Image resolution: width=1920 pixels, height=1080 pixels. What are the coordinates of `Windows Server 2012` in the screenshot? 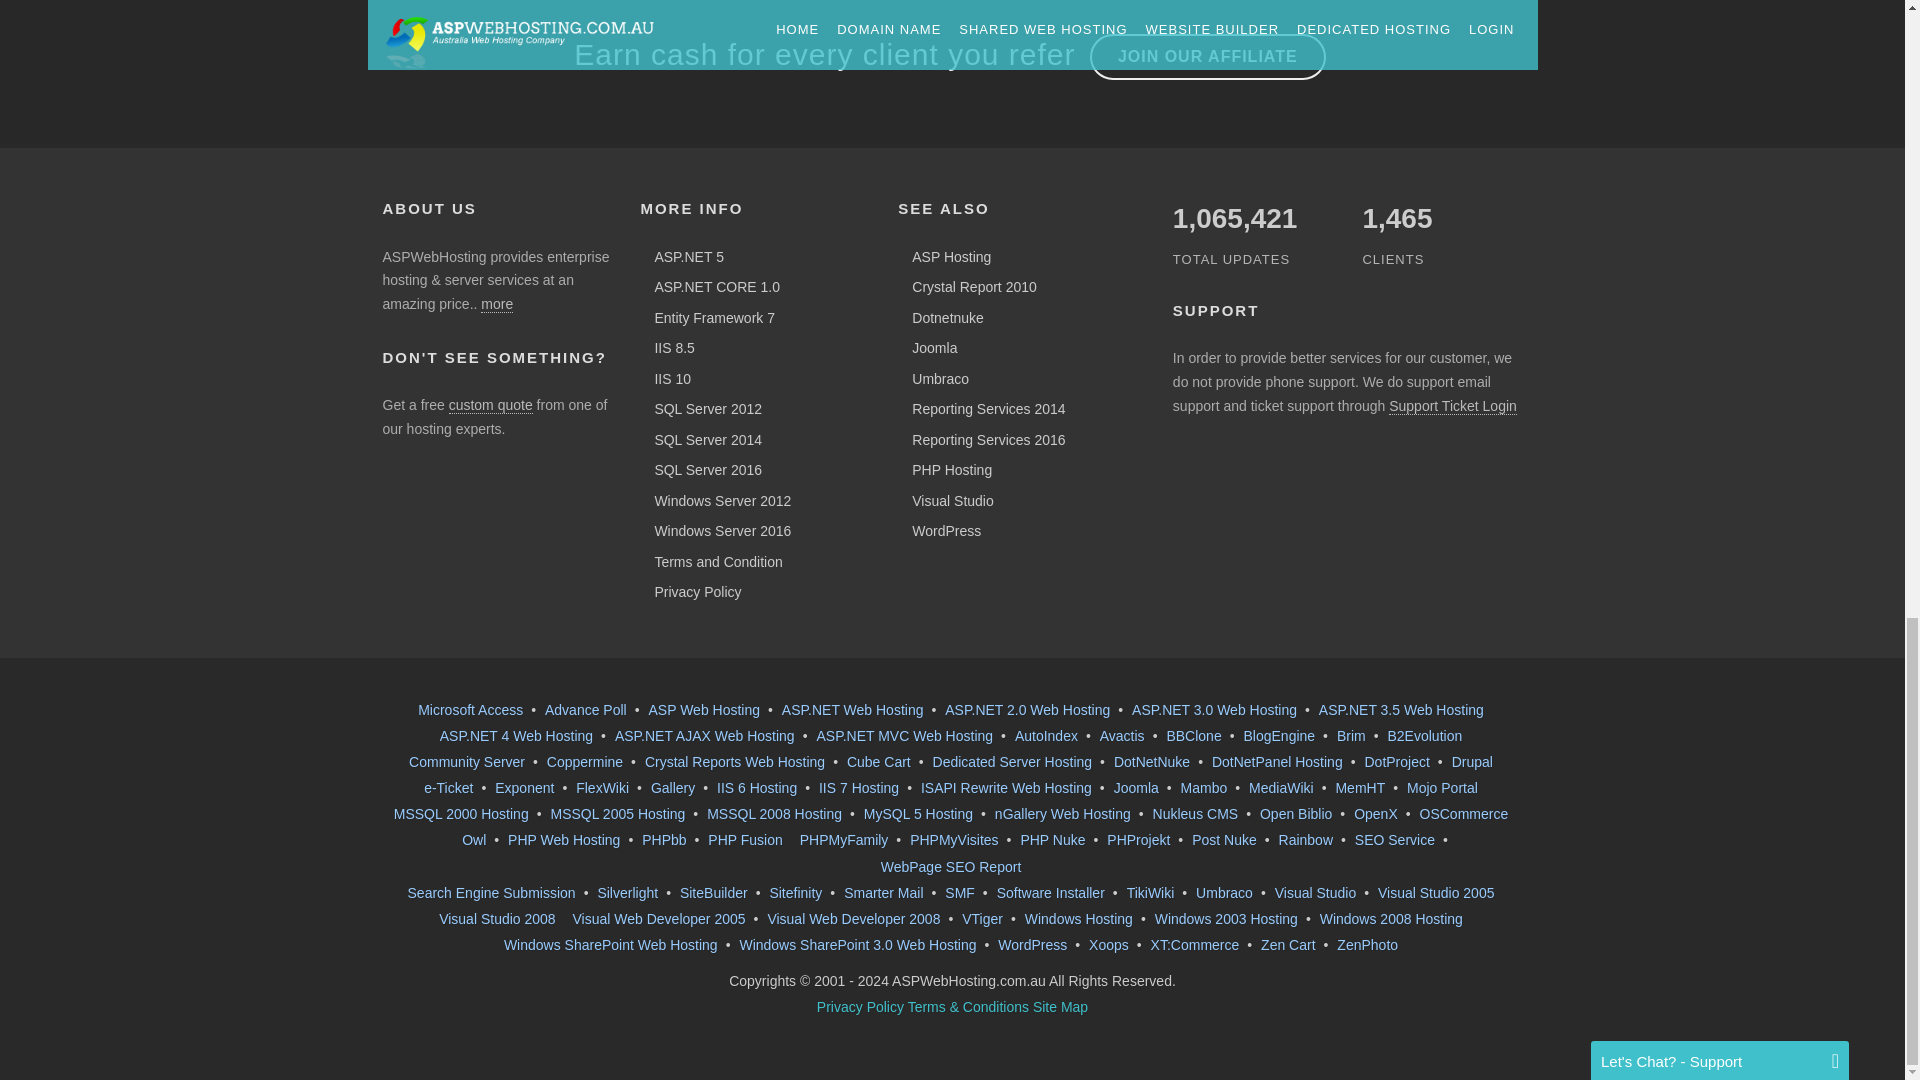 It's located at (717, 500).